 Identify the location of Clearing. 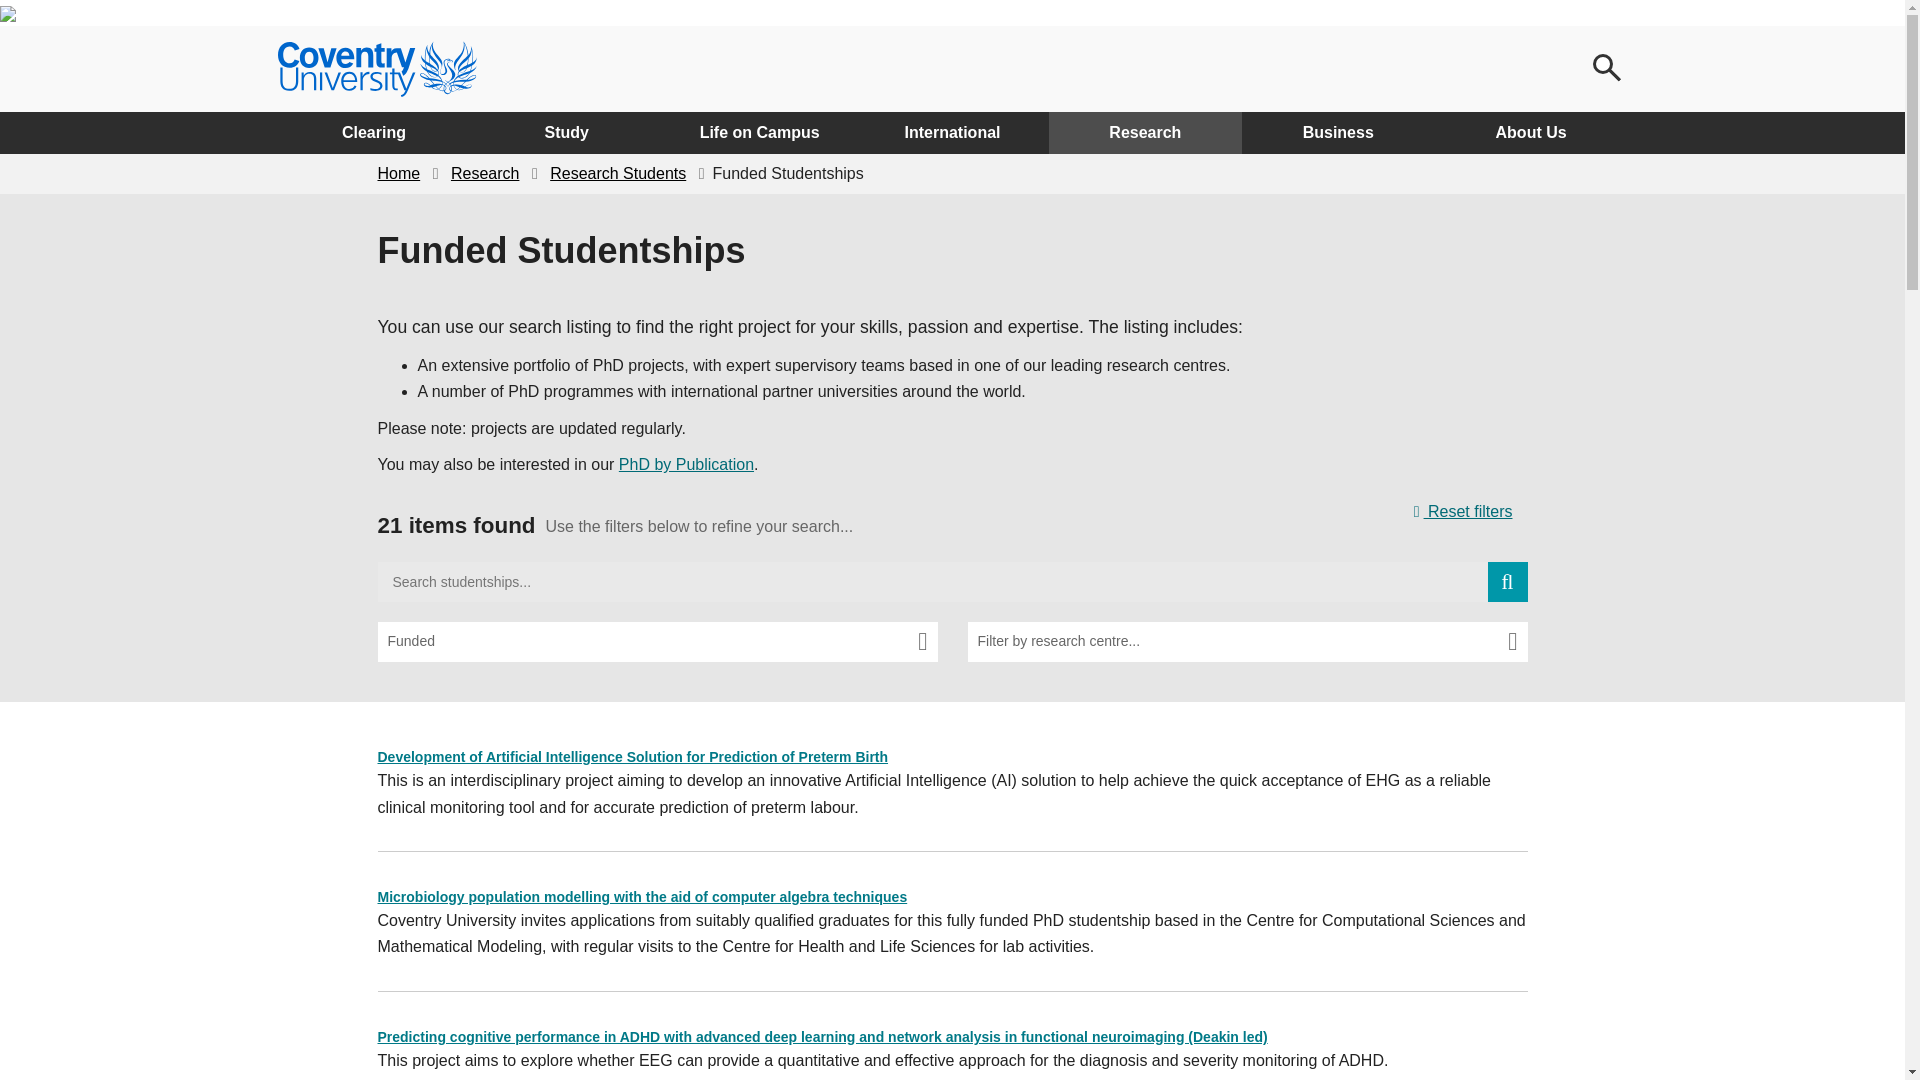
(374, 133).